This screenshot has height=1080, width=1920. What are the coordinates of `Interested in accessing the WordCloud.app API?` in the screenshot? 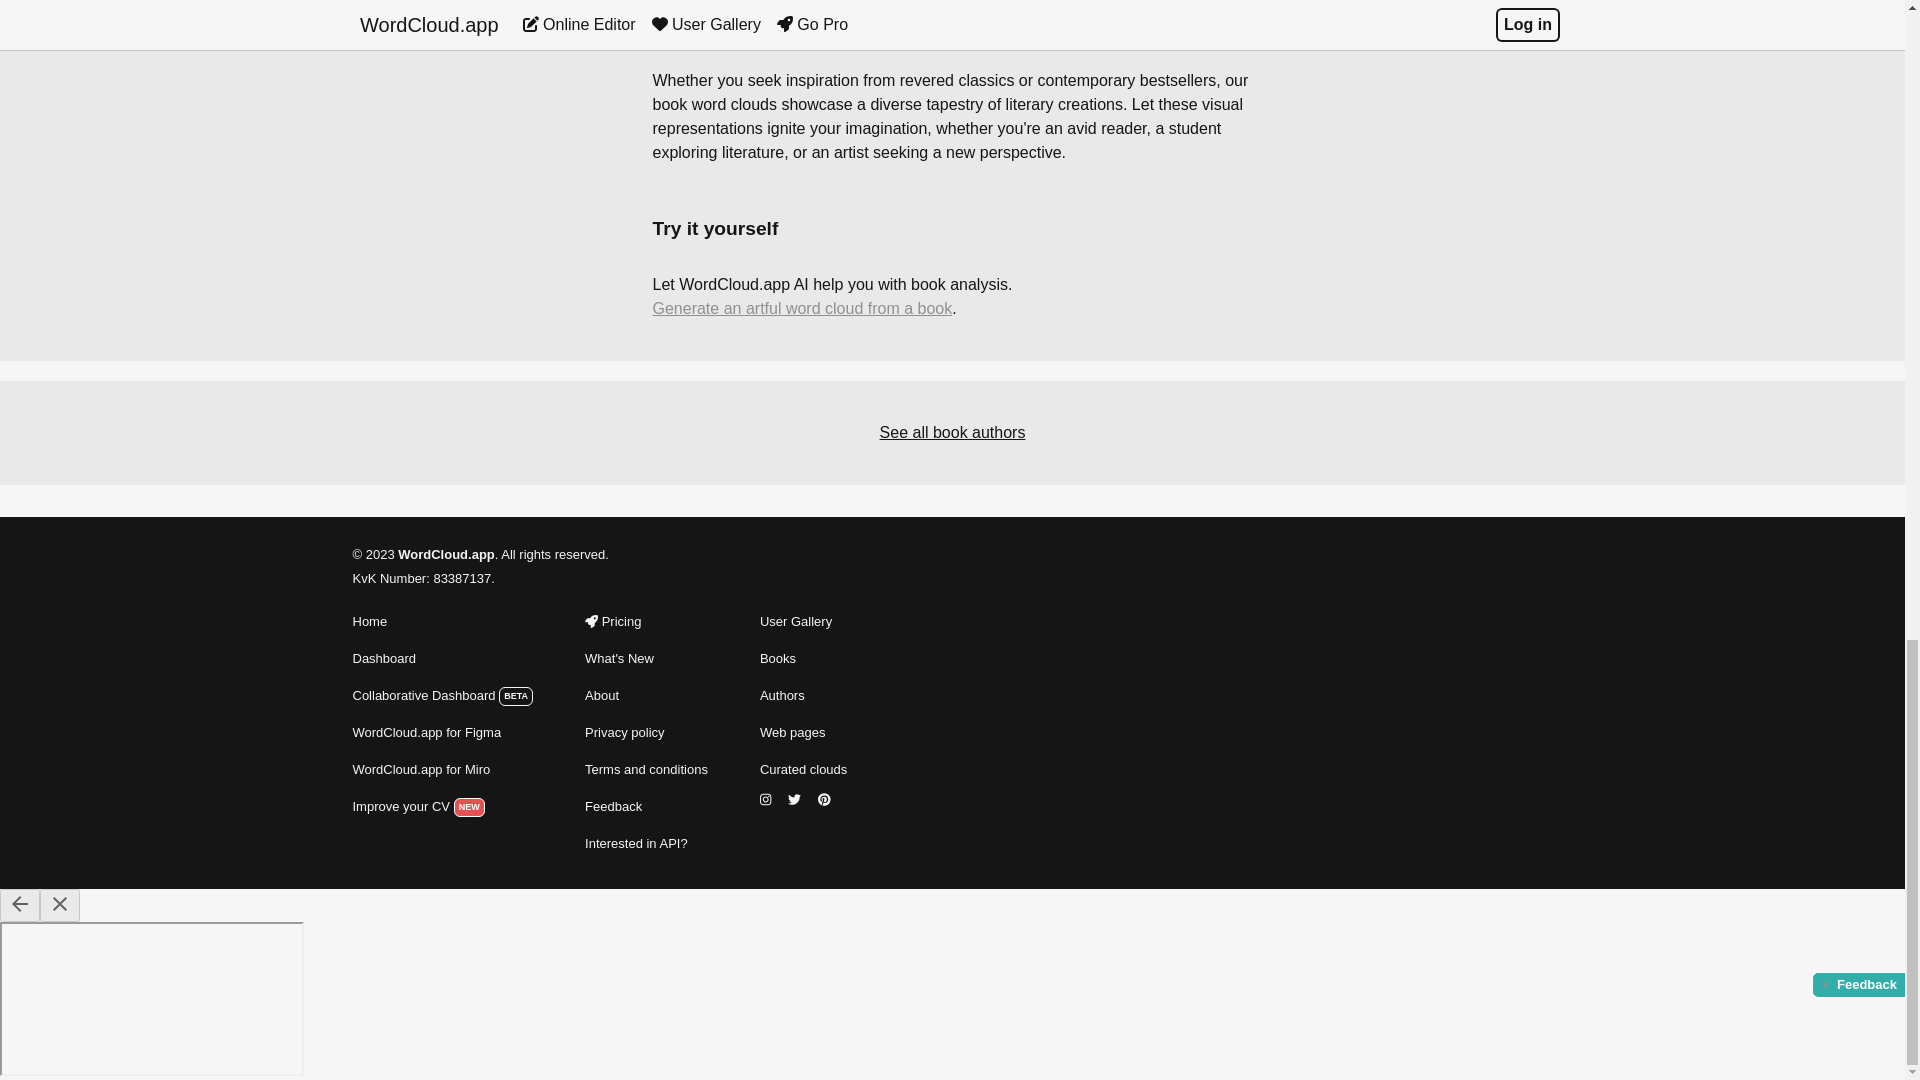 It's located at (646, 844).